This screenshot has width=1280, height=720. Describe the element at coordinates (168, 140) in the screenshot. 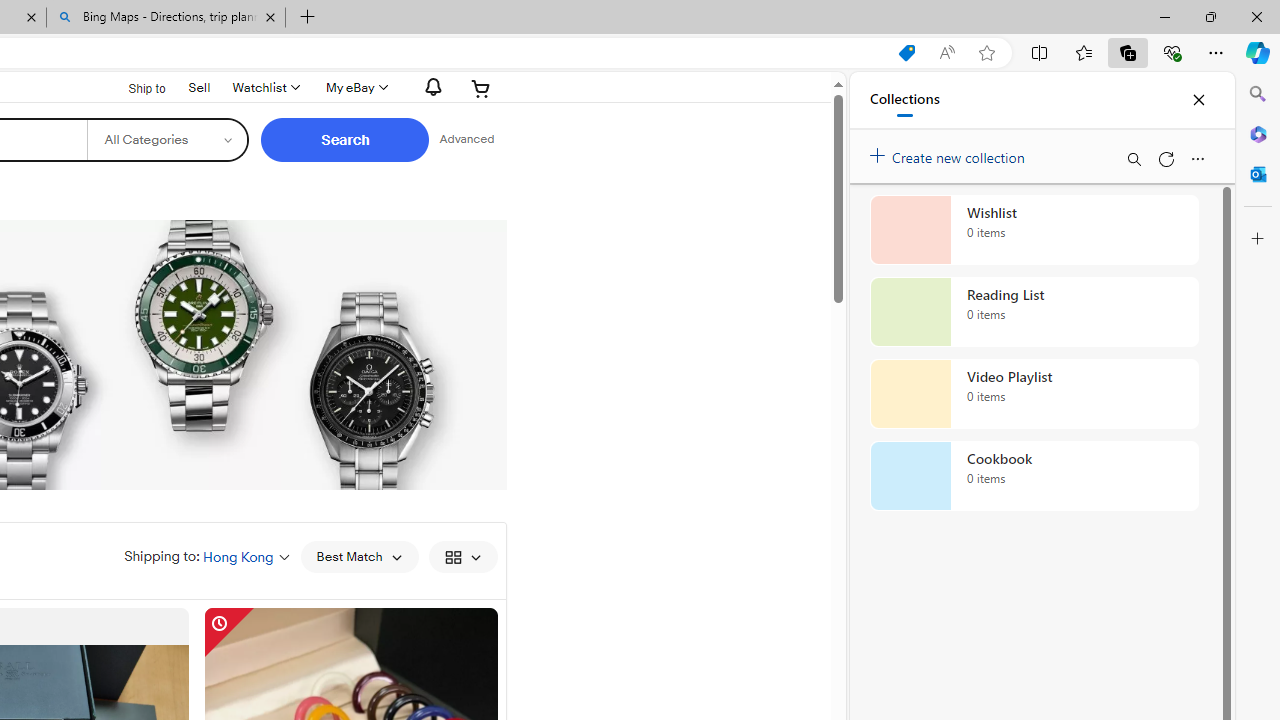

I see `Select a category for search` at that location.